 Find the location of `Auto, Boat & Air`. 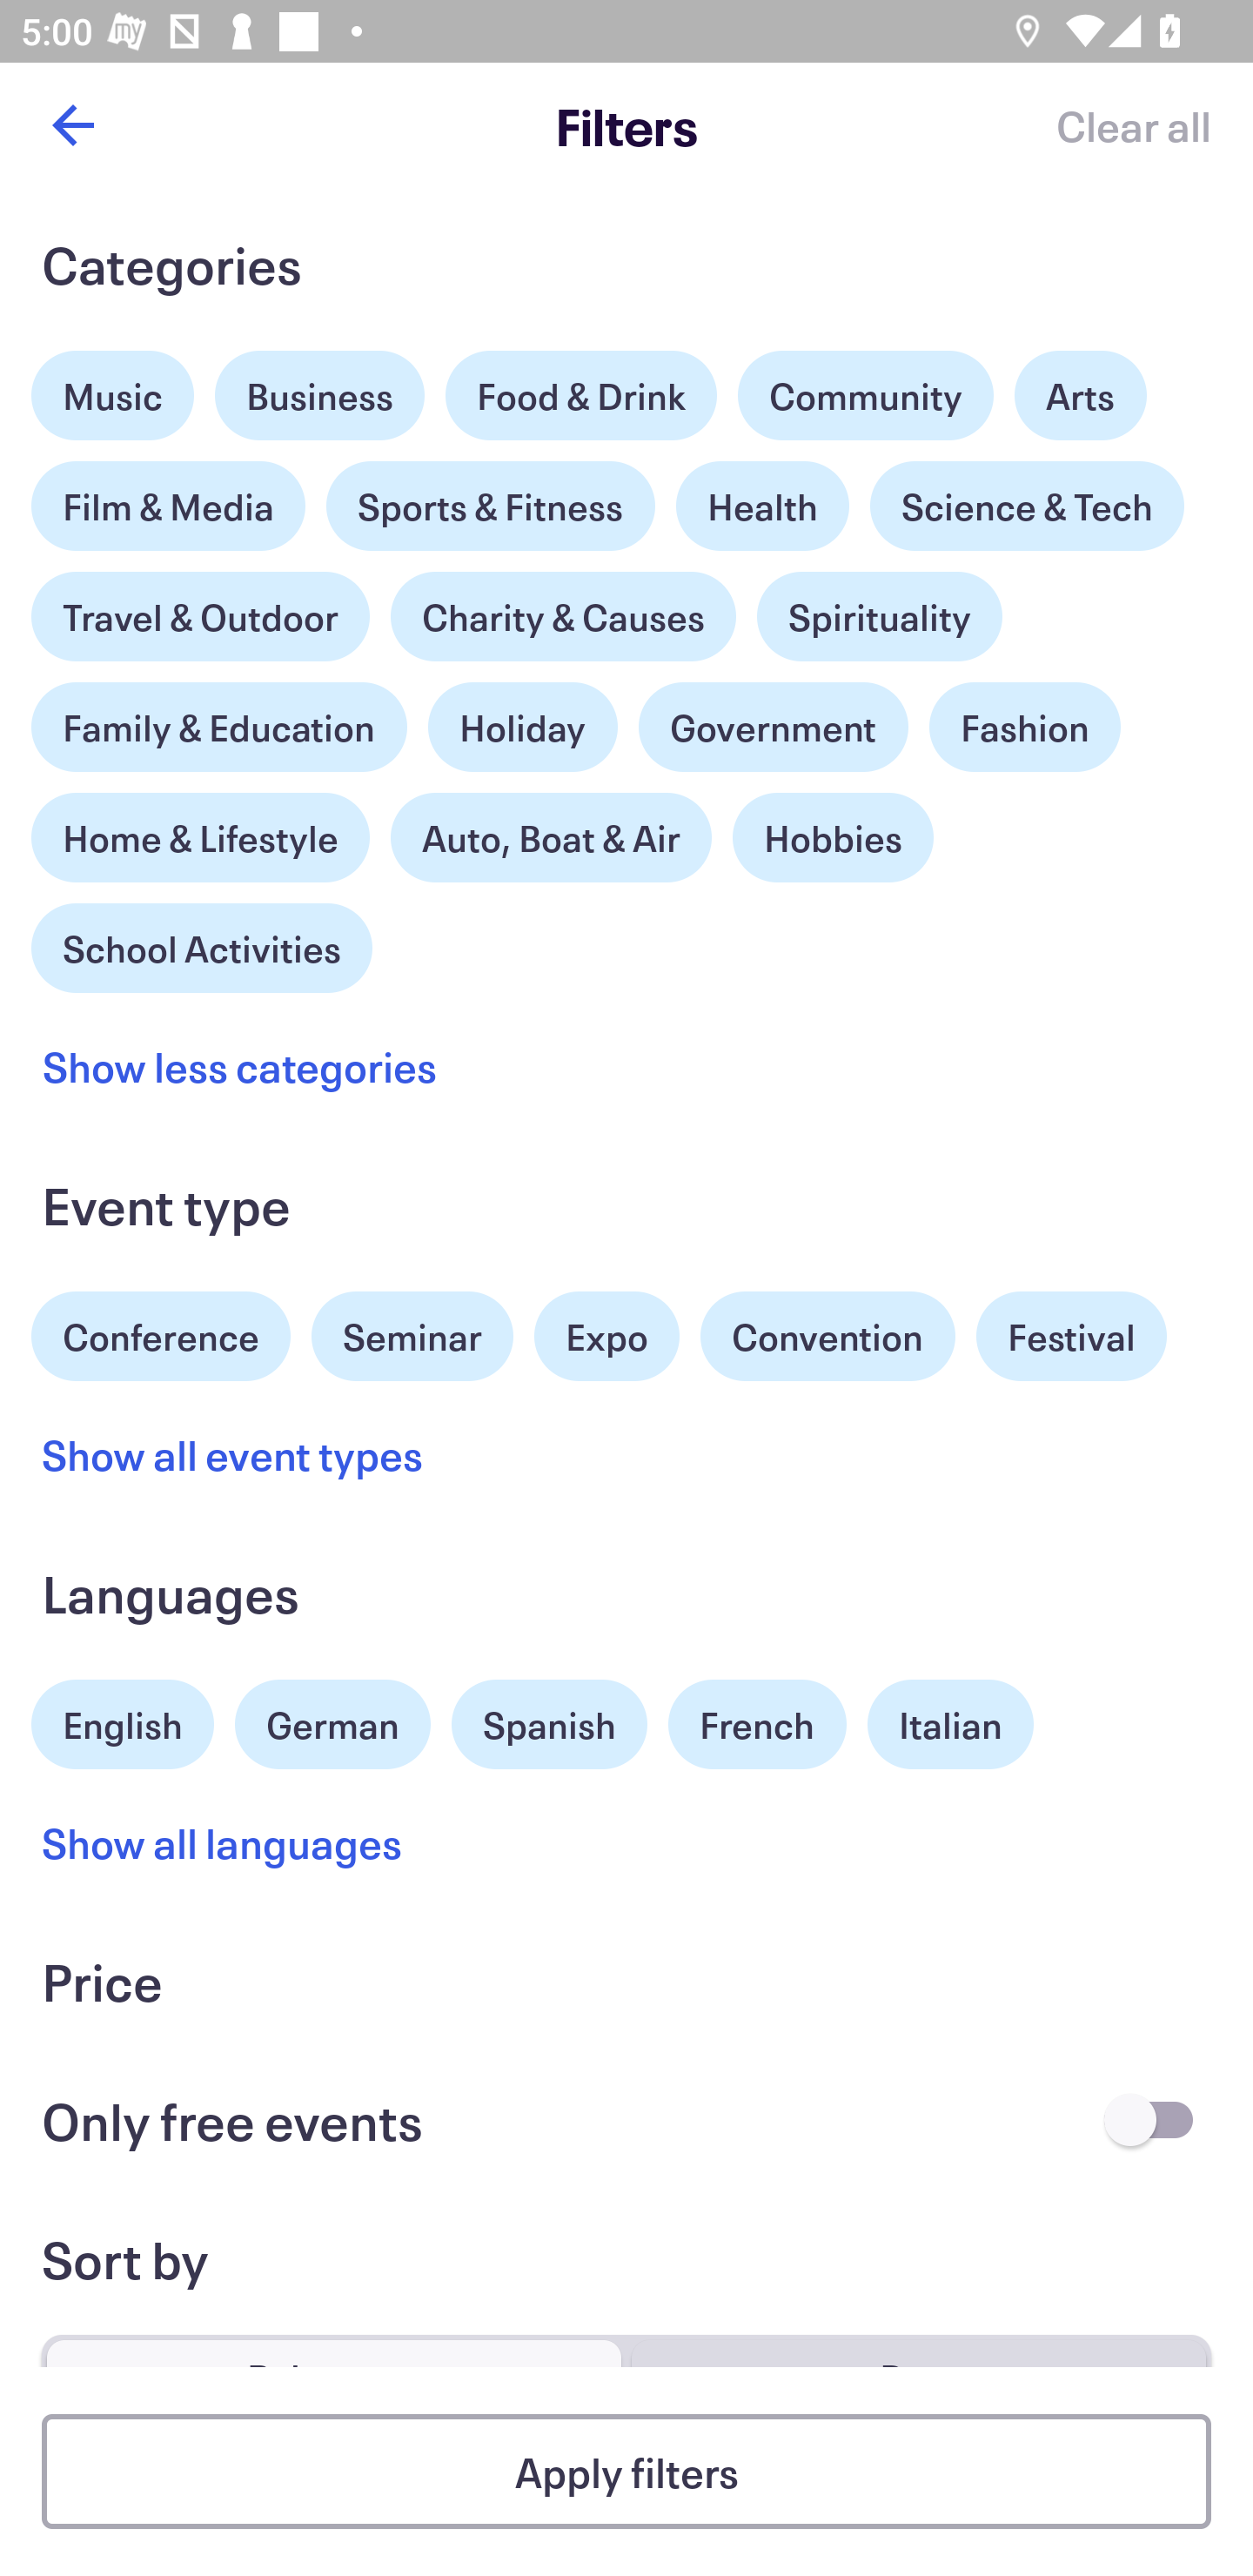

Auto, Boat & Air is located at coordinates (551, 838).